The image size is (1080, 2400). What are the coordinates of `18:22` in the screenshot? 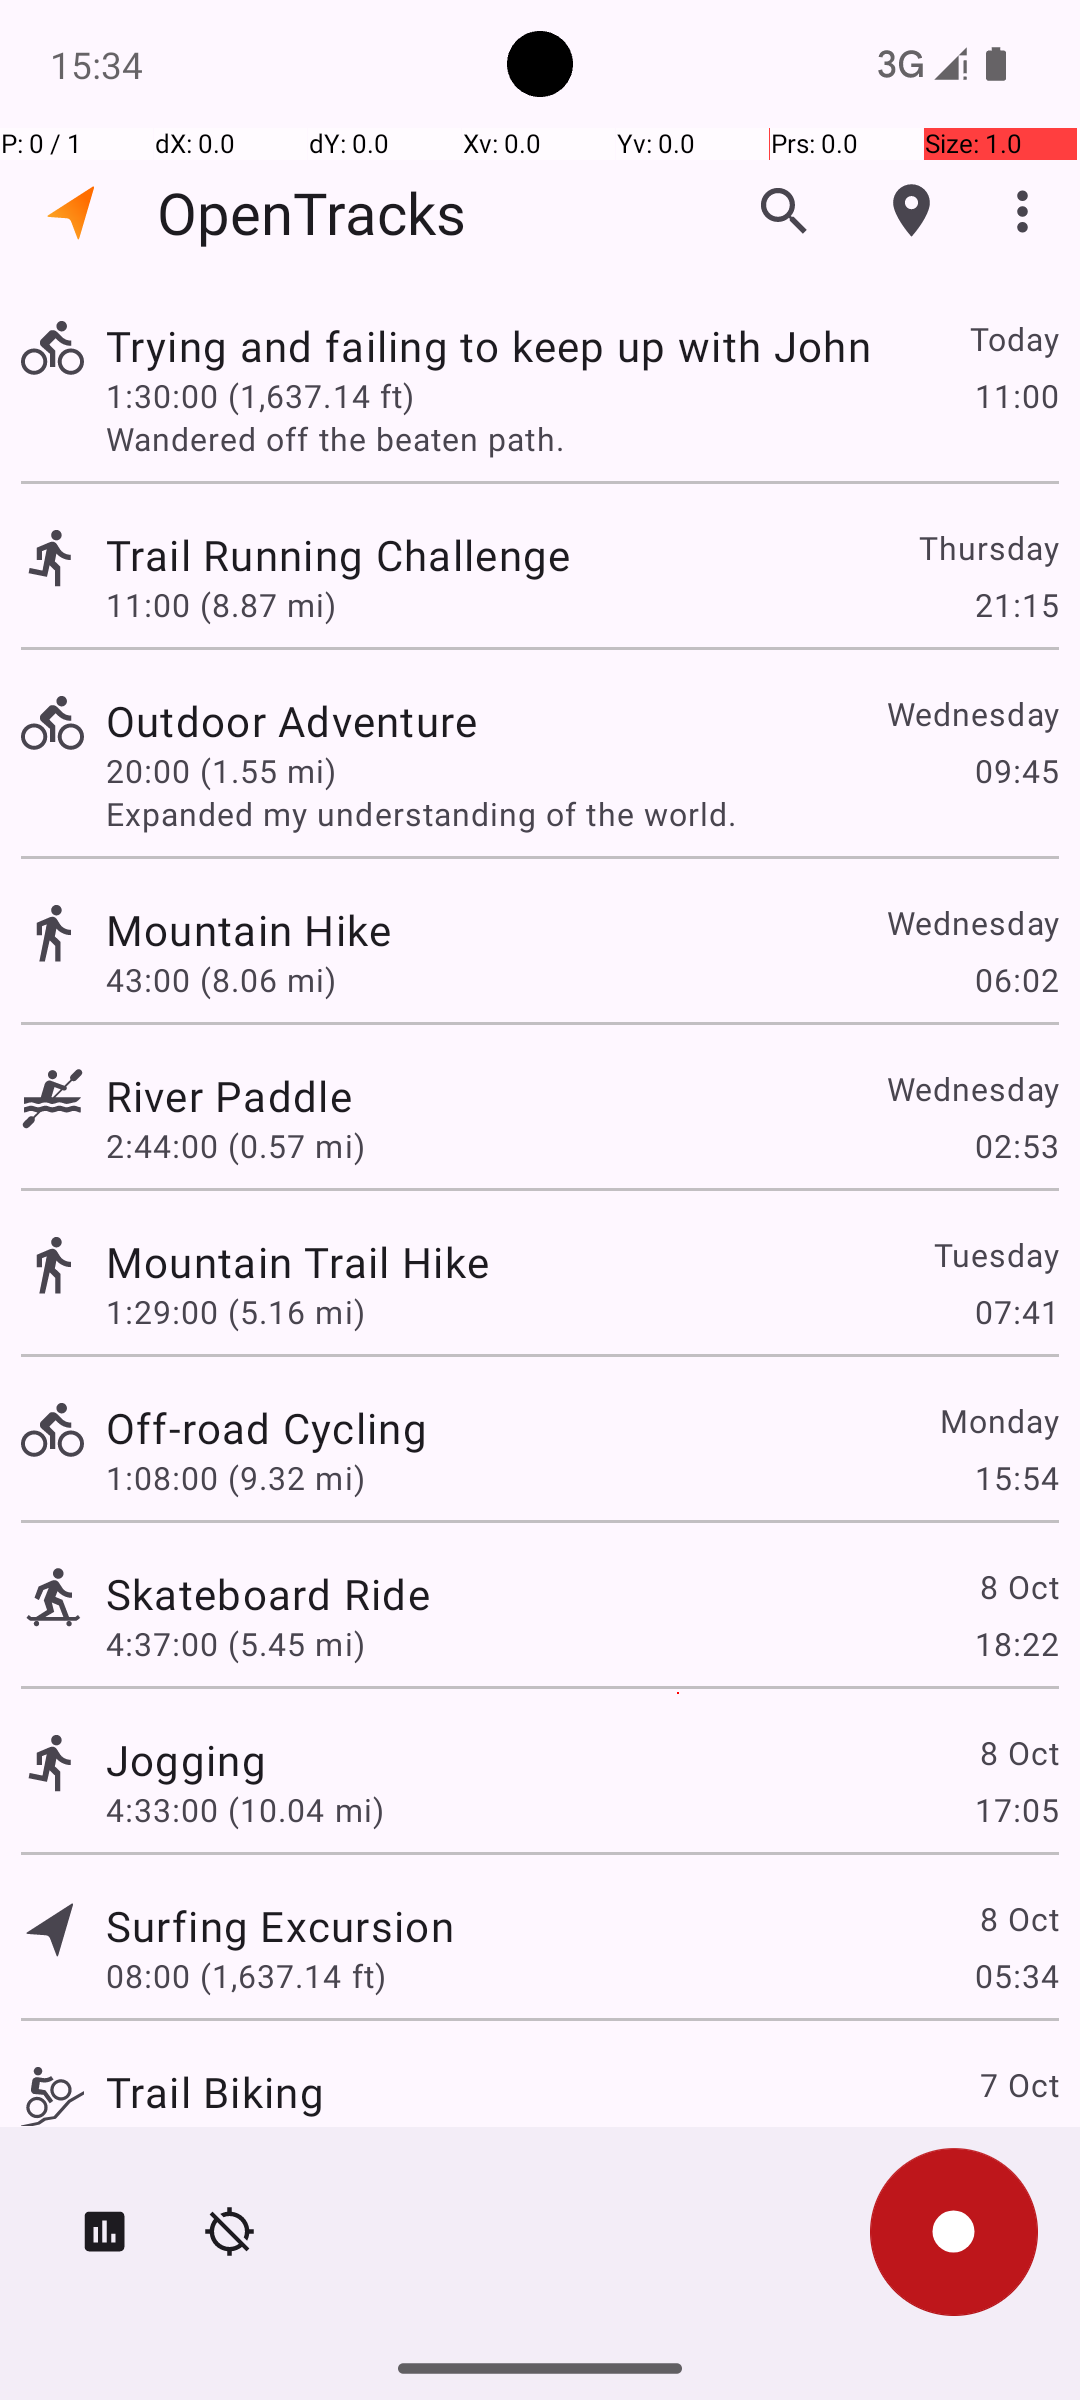 It's located at (1016, 1644).